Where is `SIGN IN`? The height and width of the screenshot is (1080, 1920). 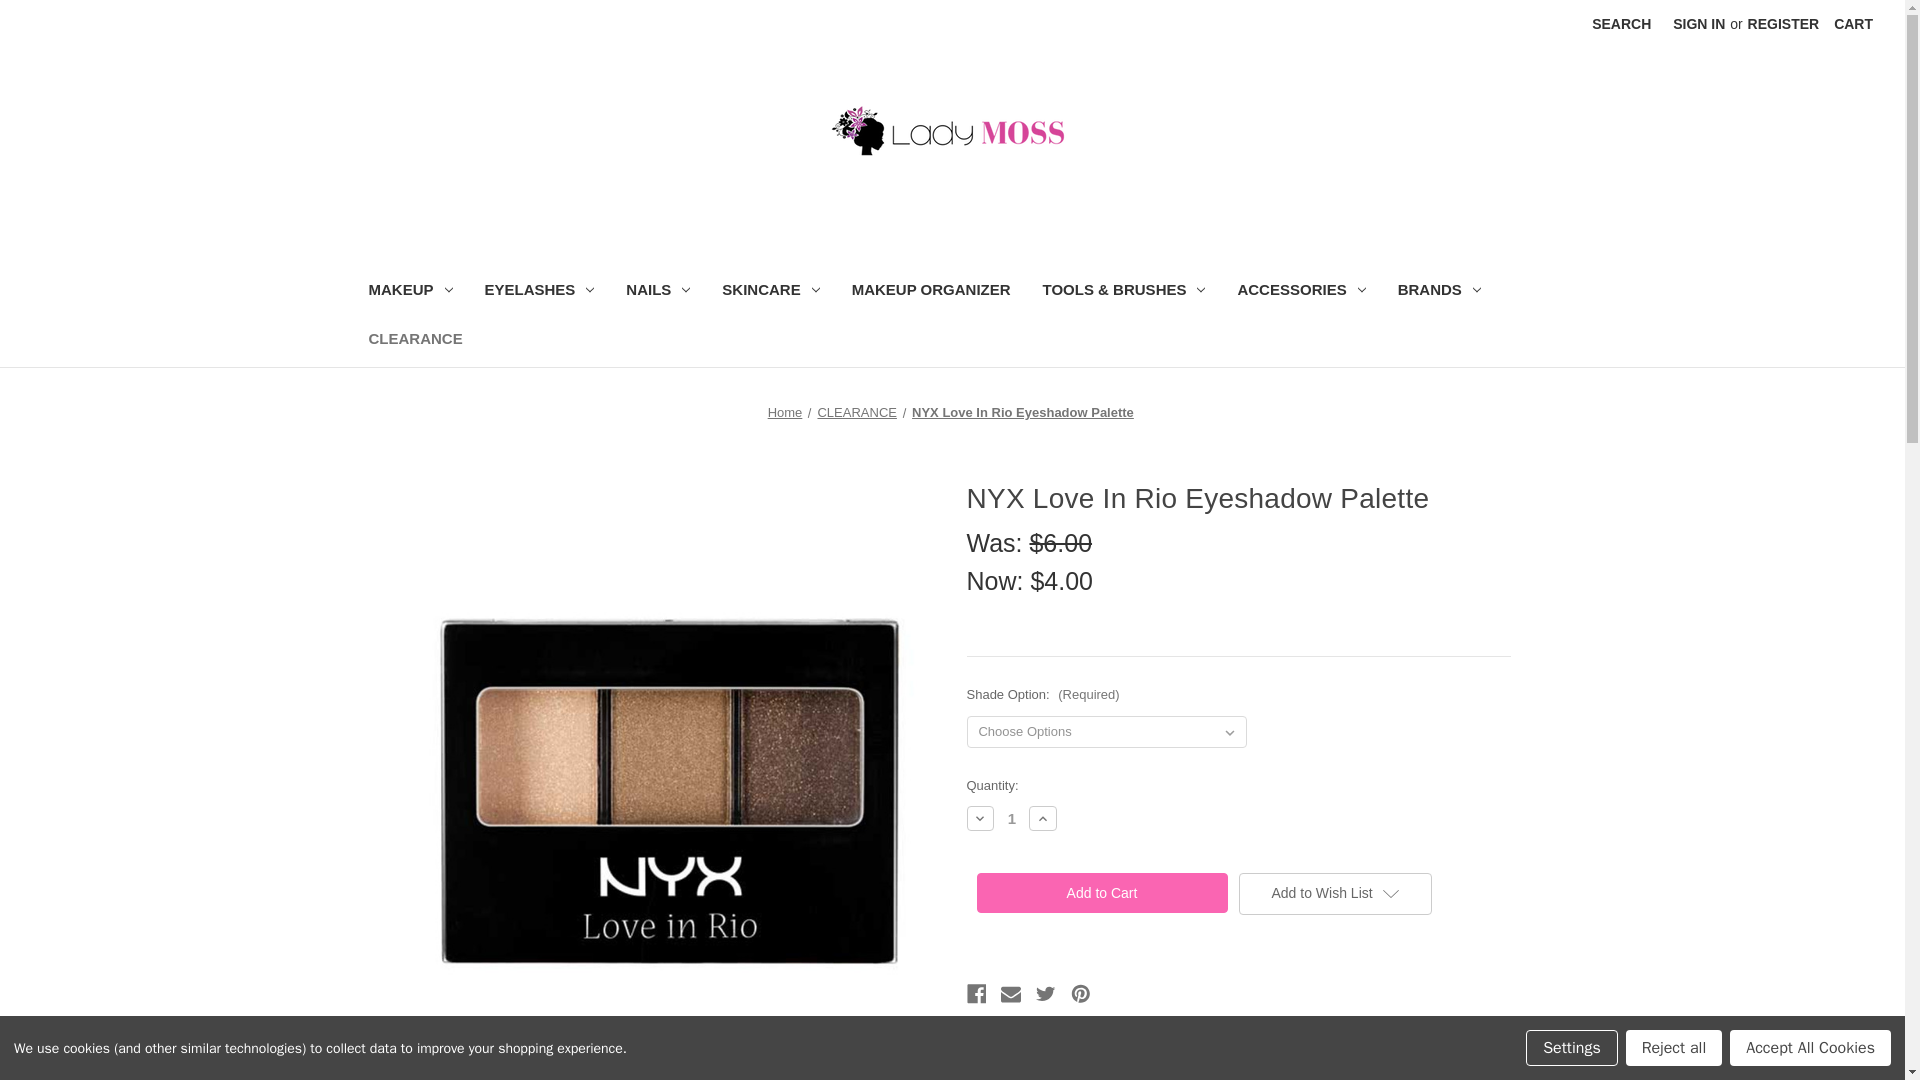
SIGN IN is located at coordinates (1698, 24).